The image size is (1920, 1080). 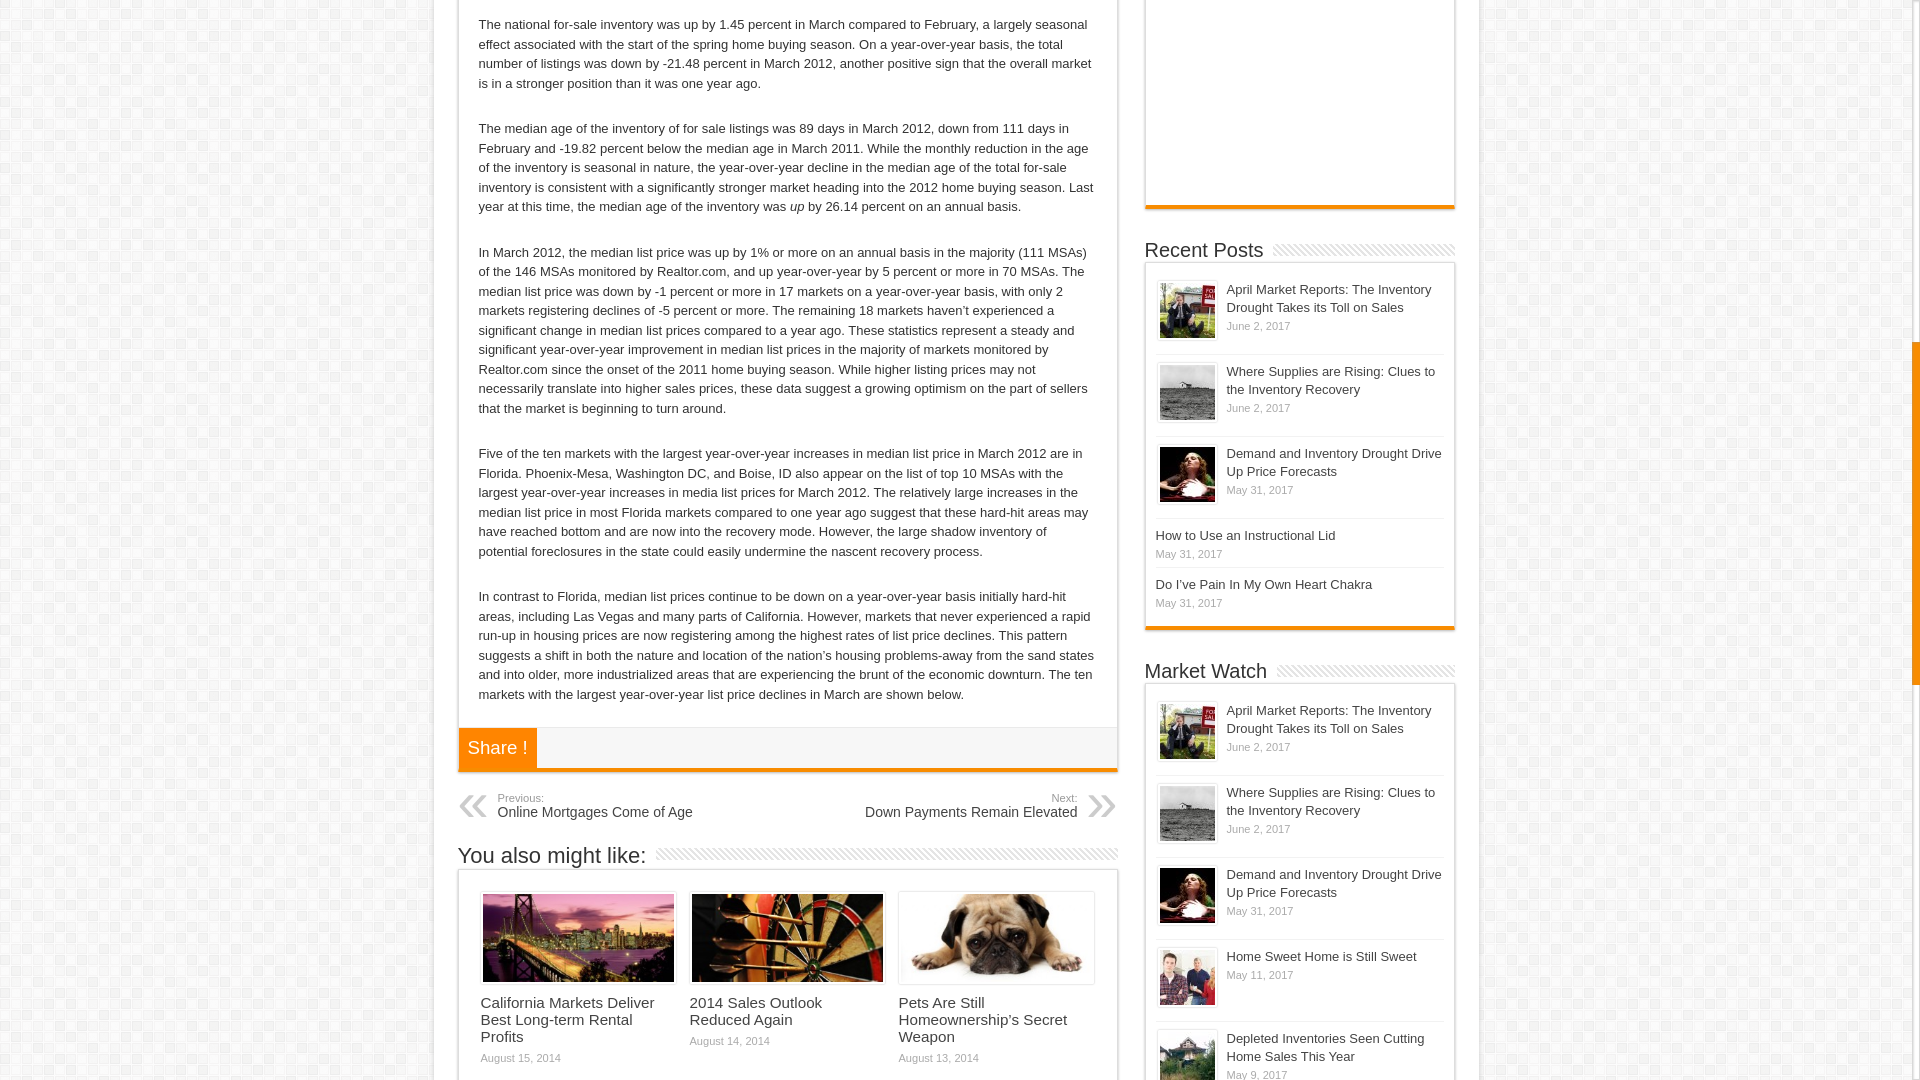 I want to click on Permalink to 2014 Sales Outlook Reduced Again, so click(x=756, y=1010).